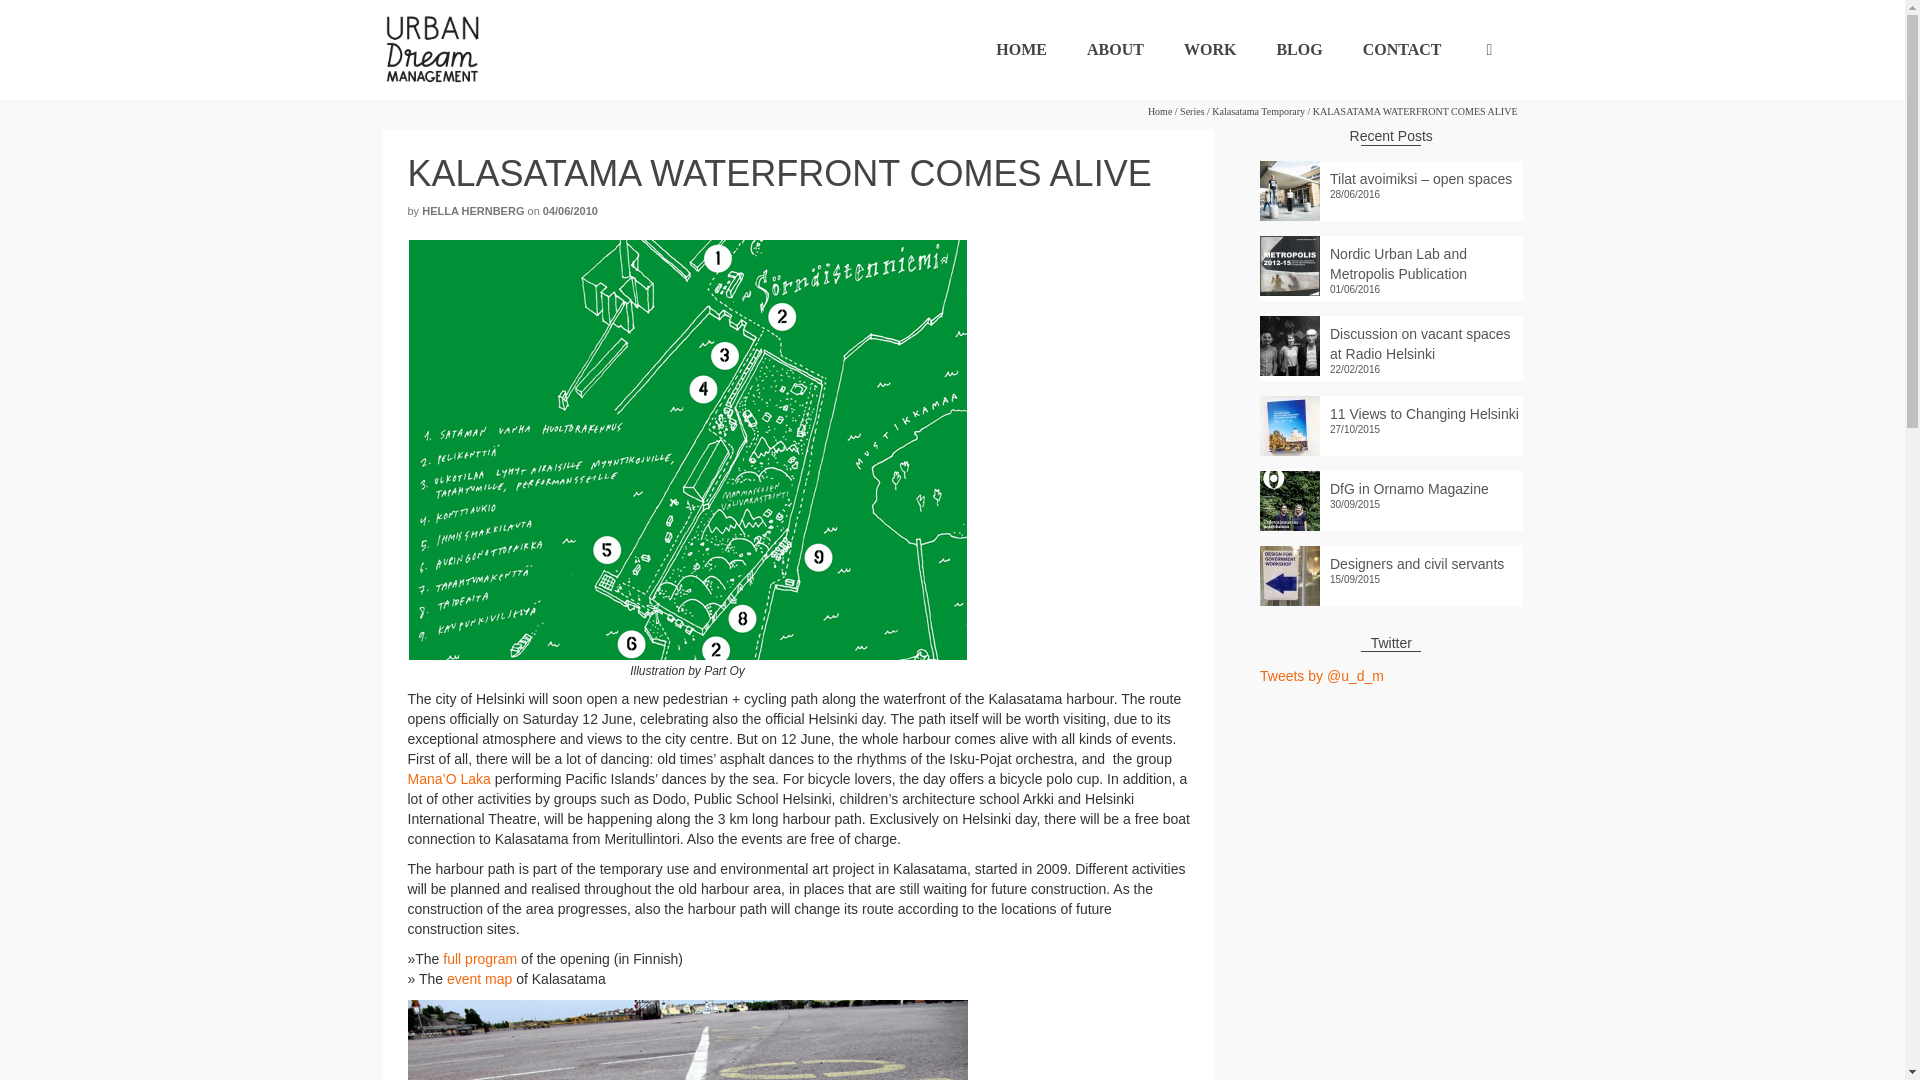  I want to click on Series, so click(1192, 110).